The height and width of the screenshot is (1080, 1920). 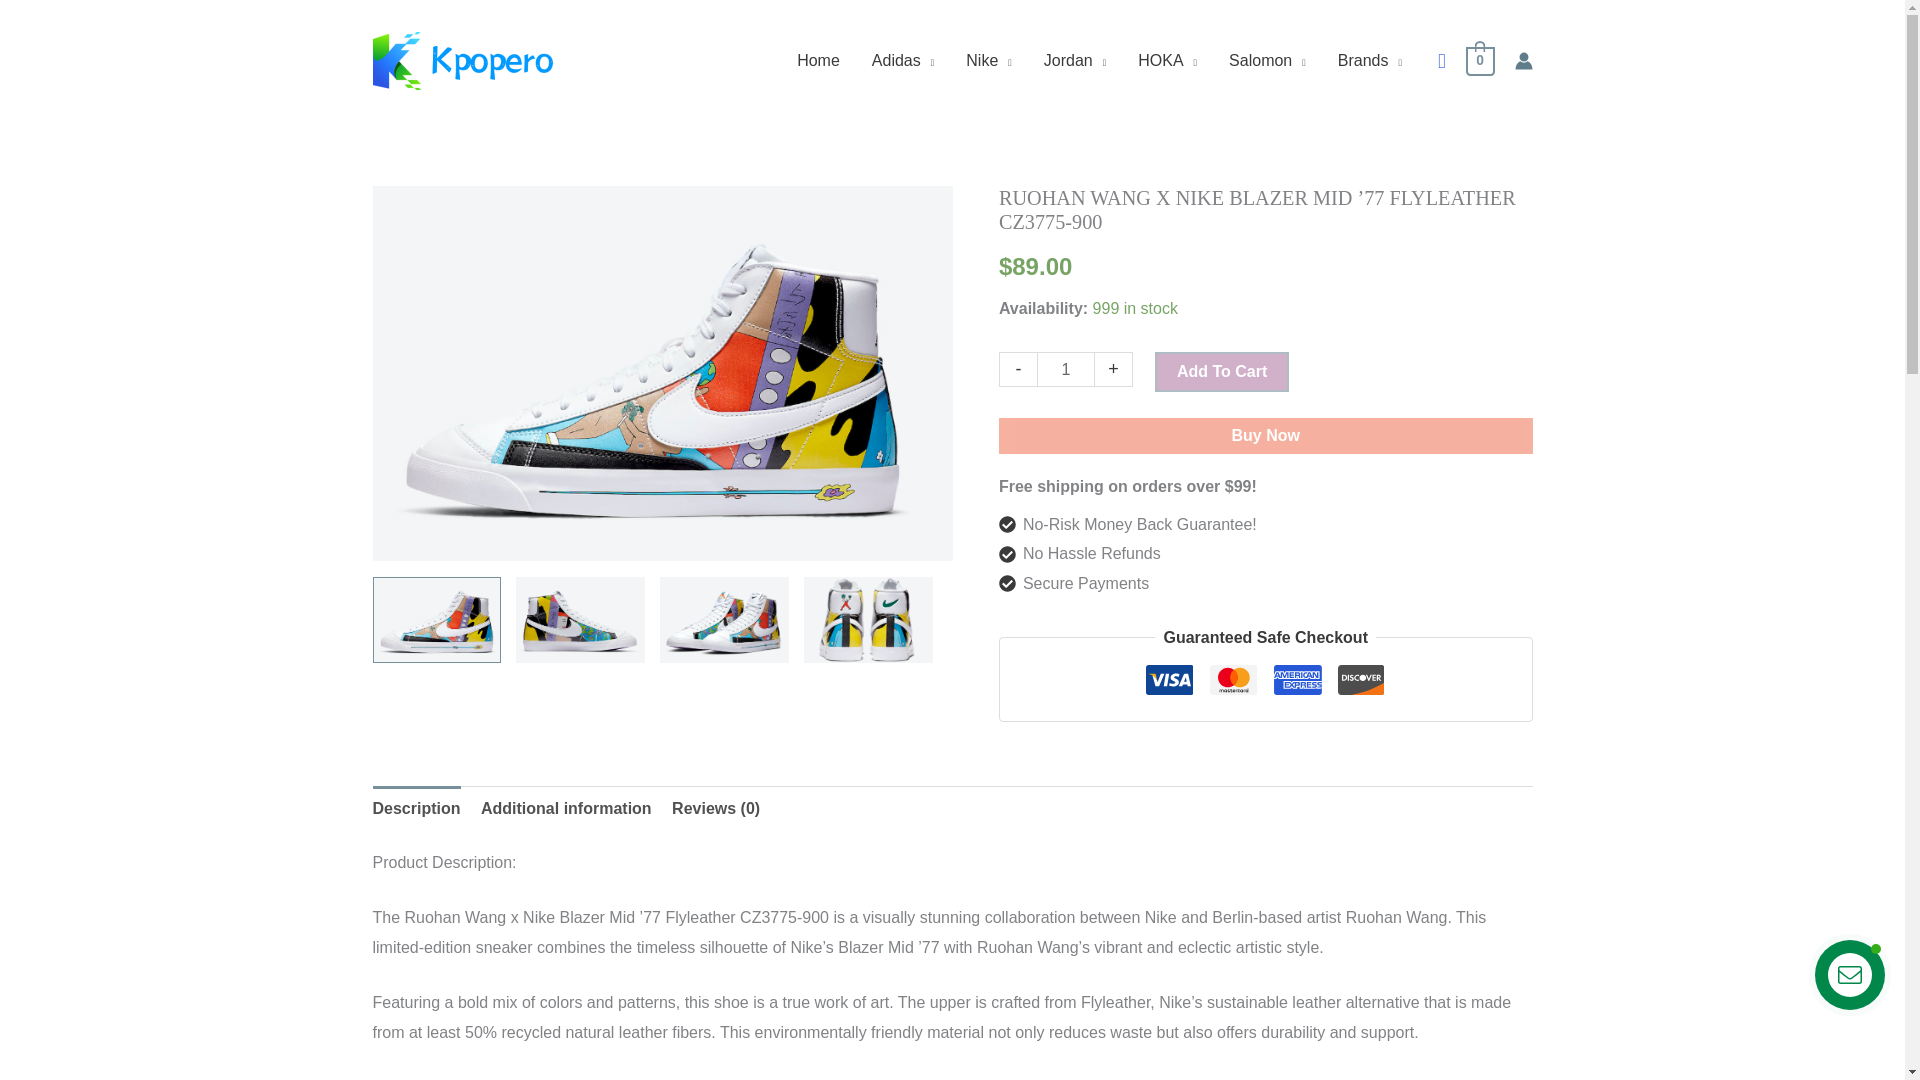 I want to click on 1, so click(x=1065, y=369).